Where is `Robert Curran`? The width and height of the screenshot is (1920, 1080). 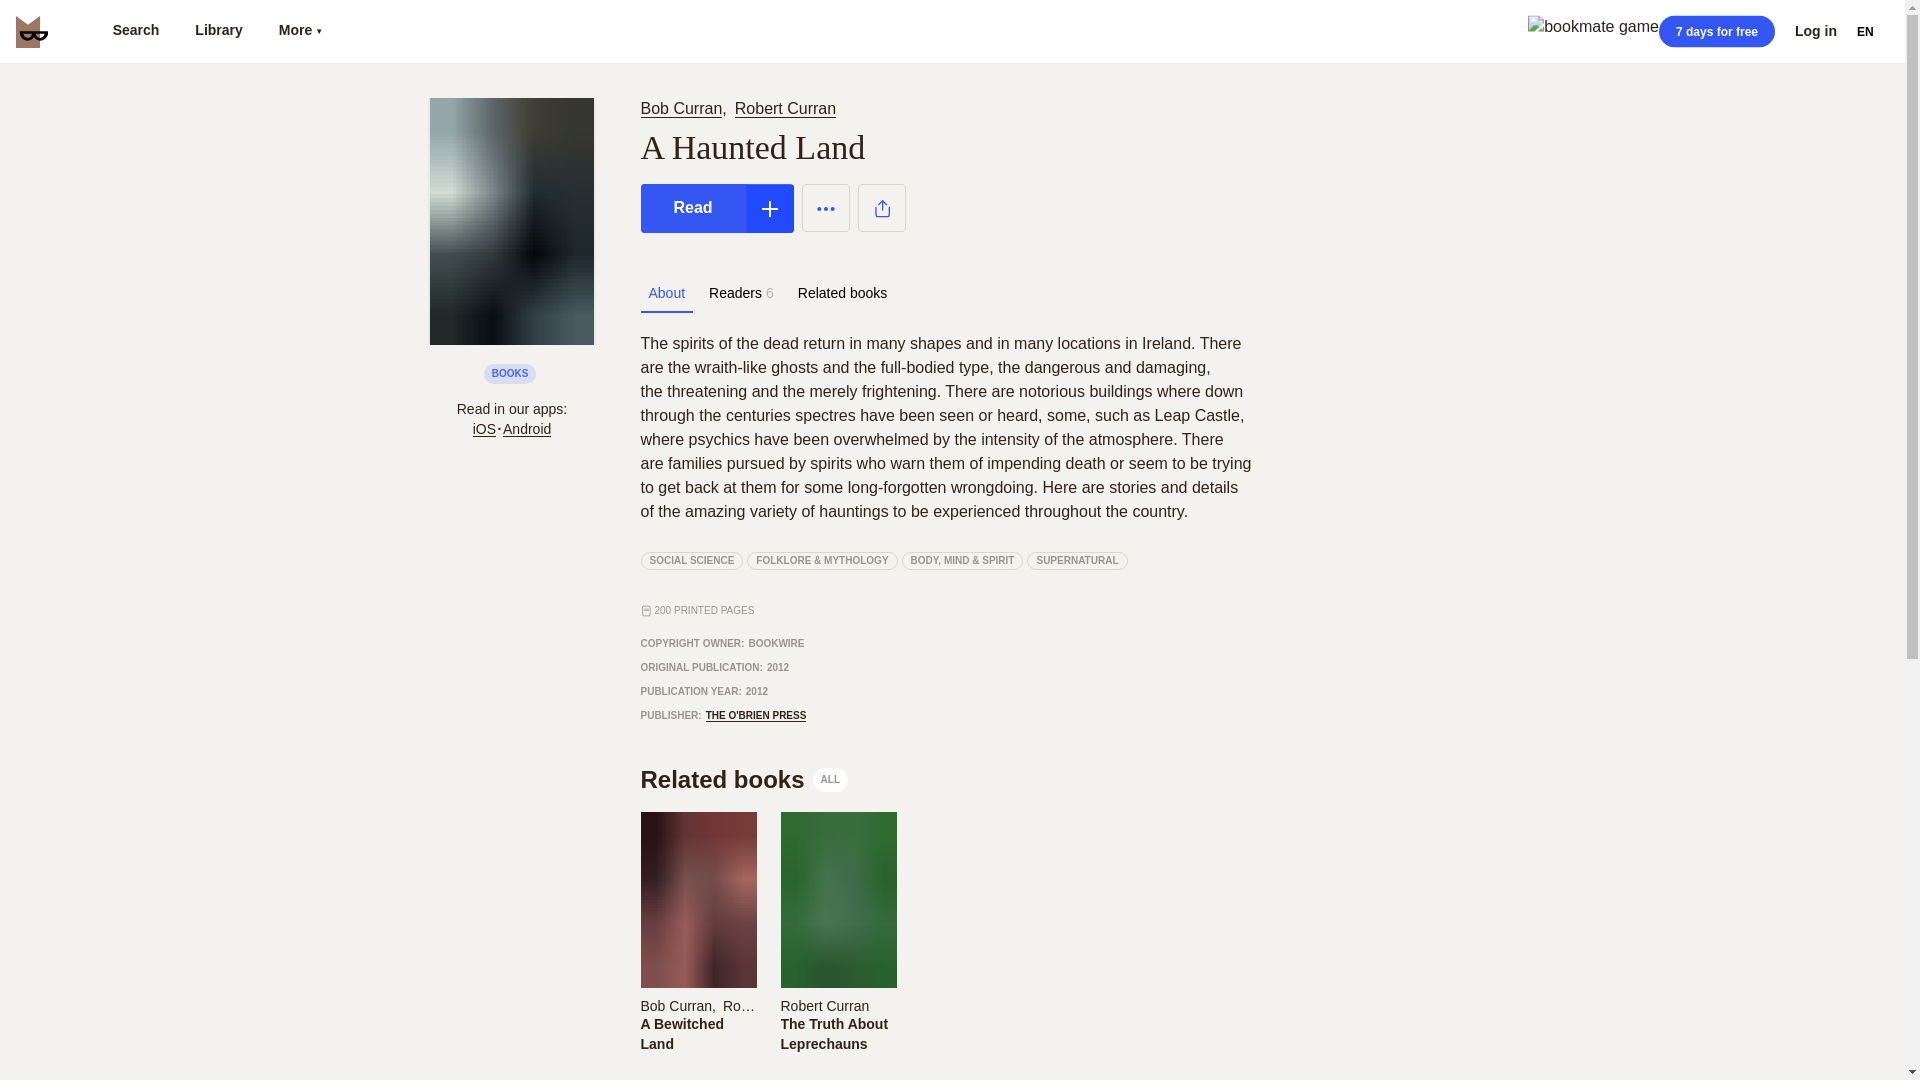
Robert Curran is located at coordinates (836, 1004).